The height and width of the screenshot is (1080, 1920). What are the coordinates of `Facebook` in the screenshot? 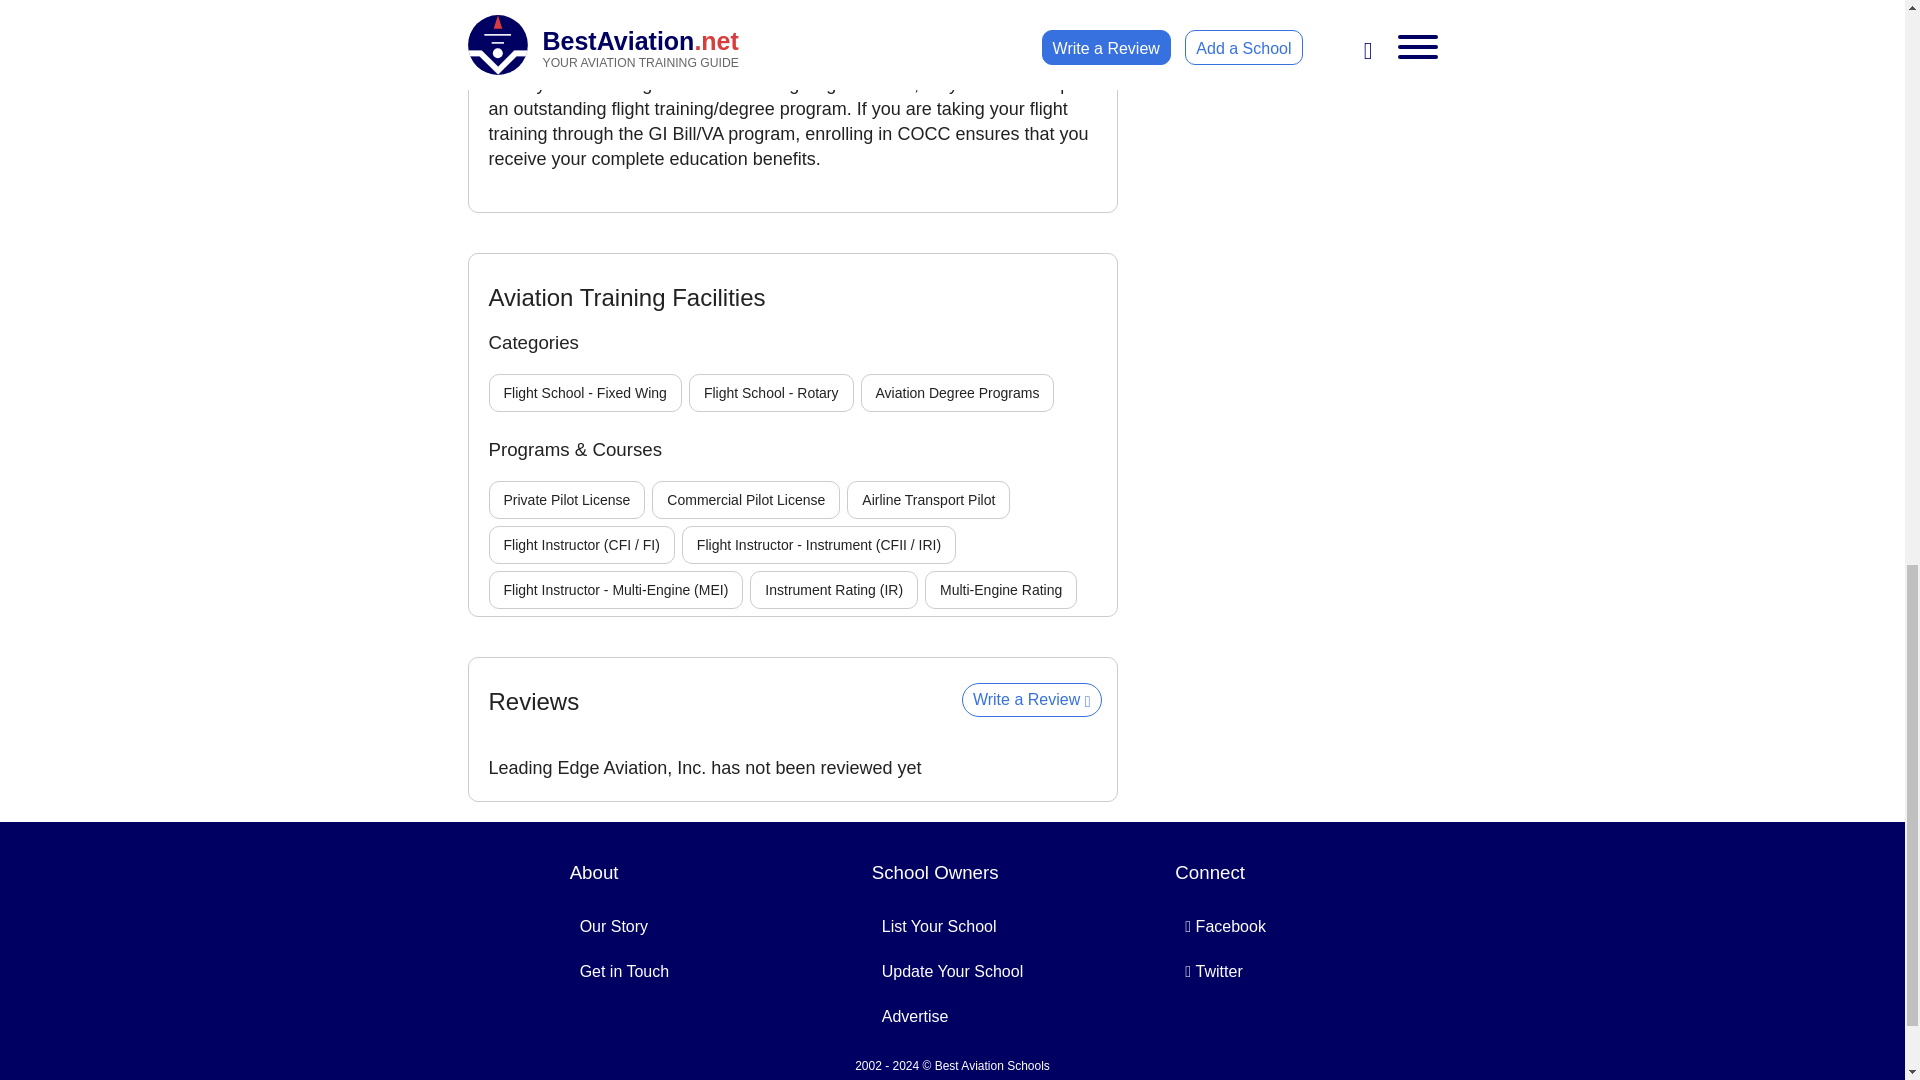 It's located at (1226, 926).